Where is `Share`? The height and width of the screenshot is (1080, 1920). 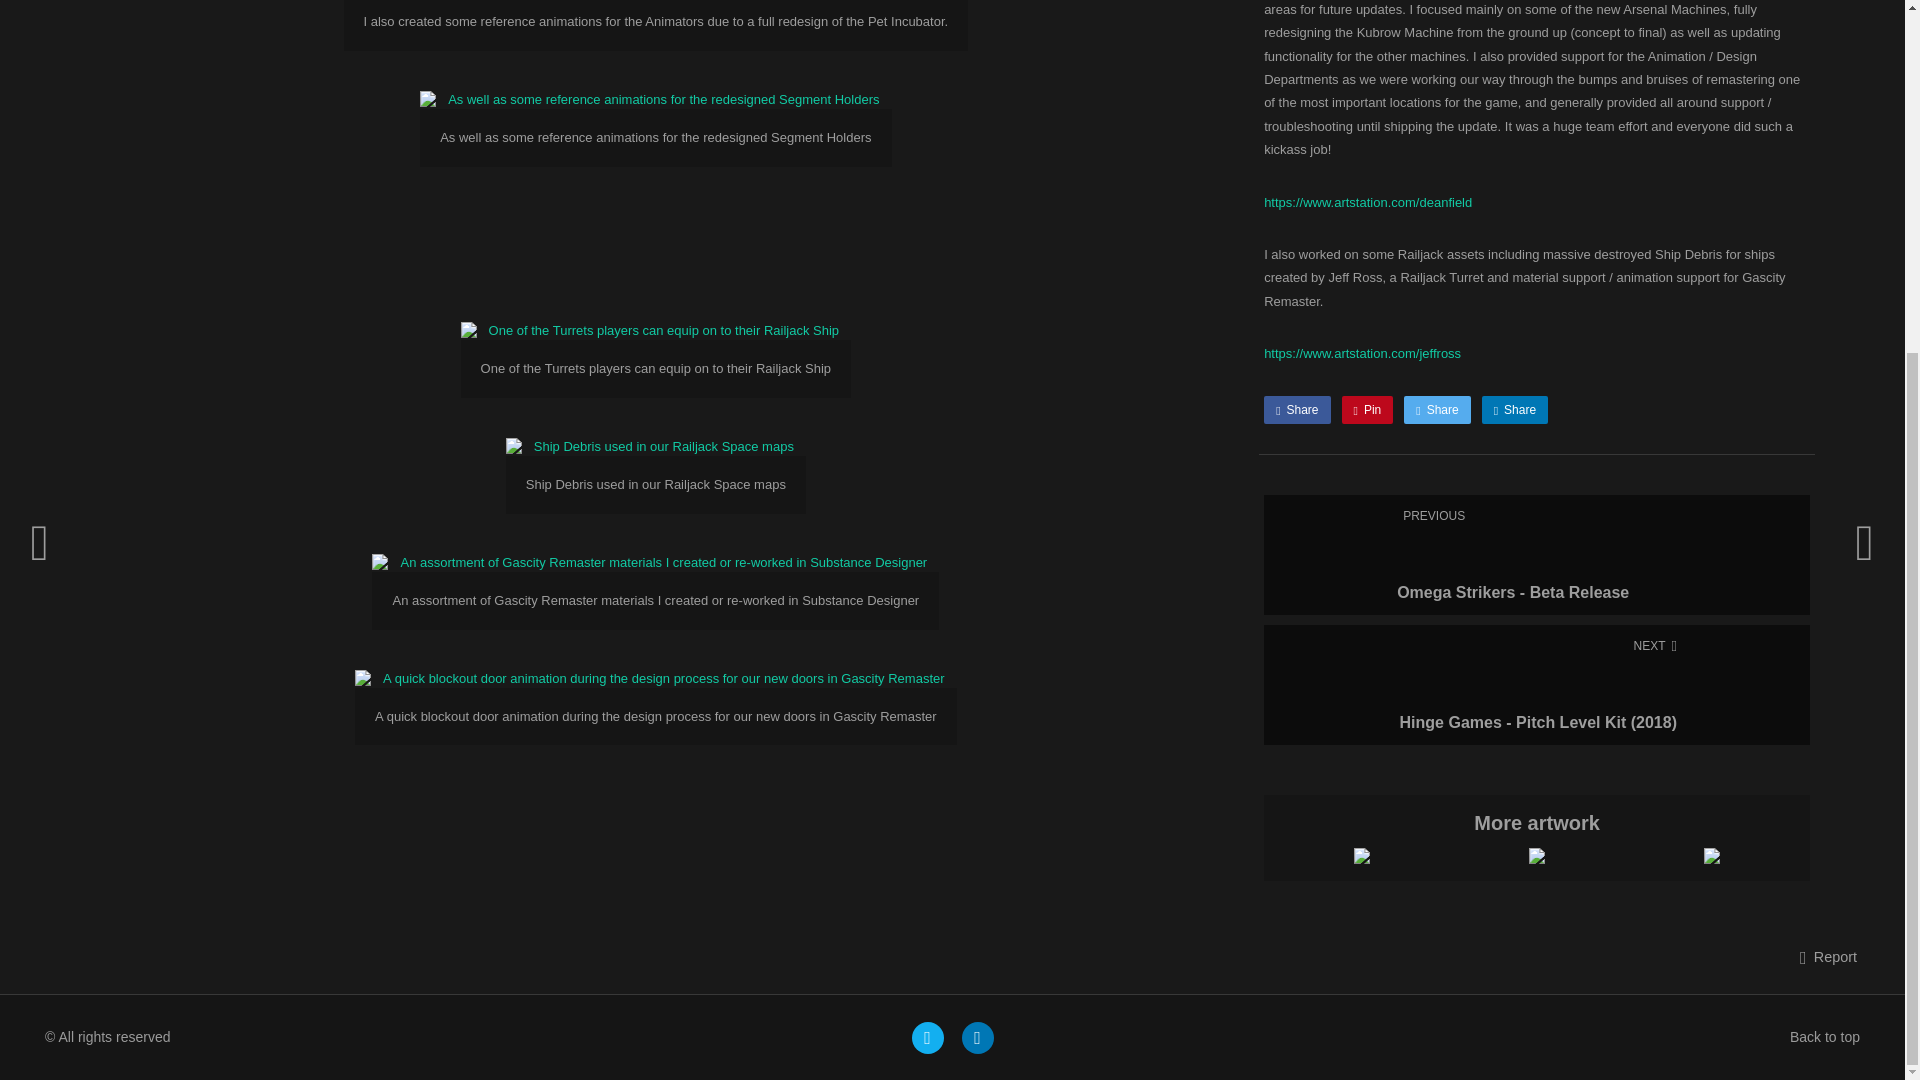
Share is located at coordinates (1436, 410).